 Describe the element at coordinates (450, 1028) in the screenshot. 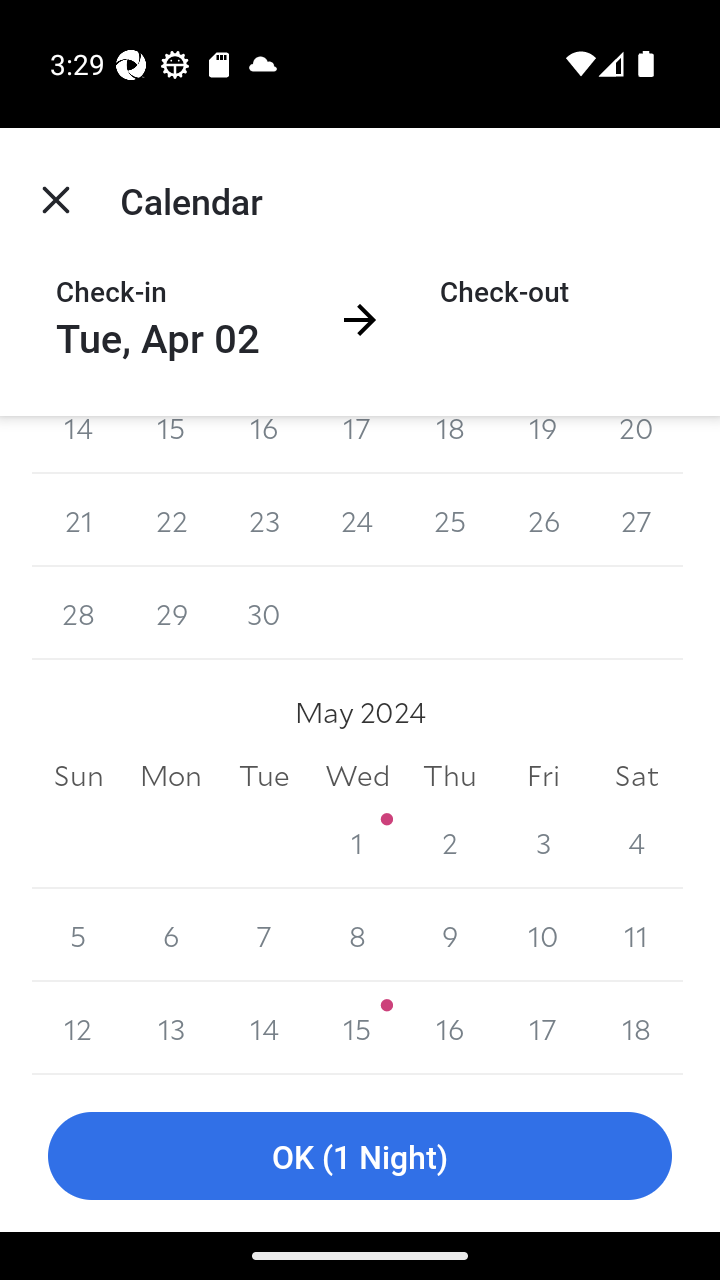

I see `16 16 May 2024` at that location.